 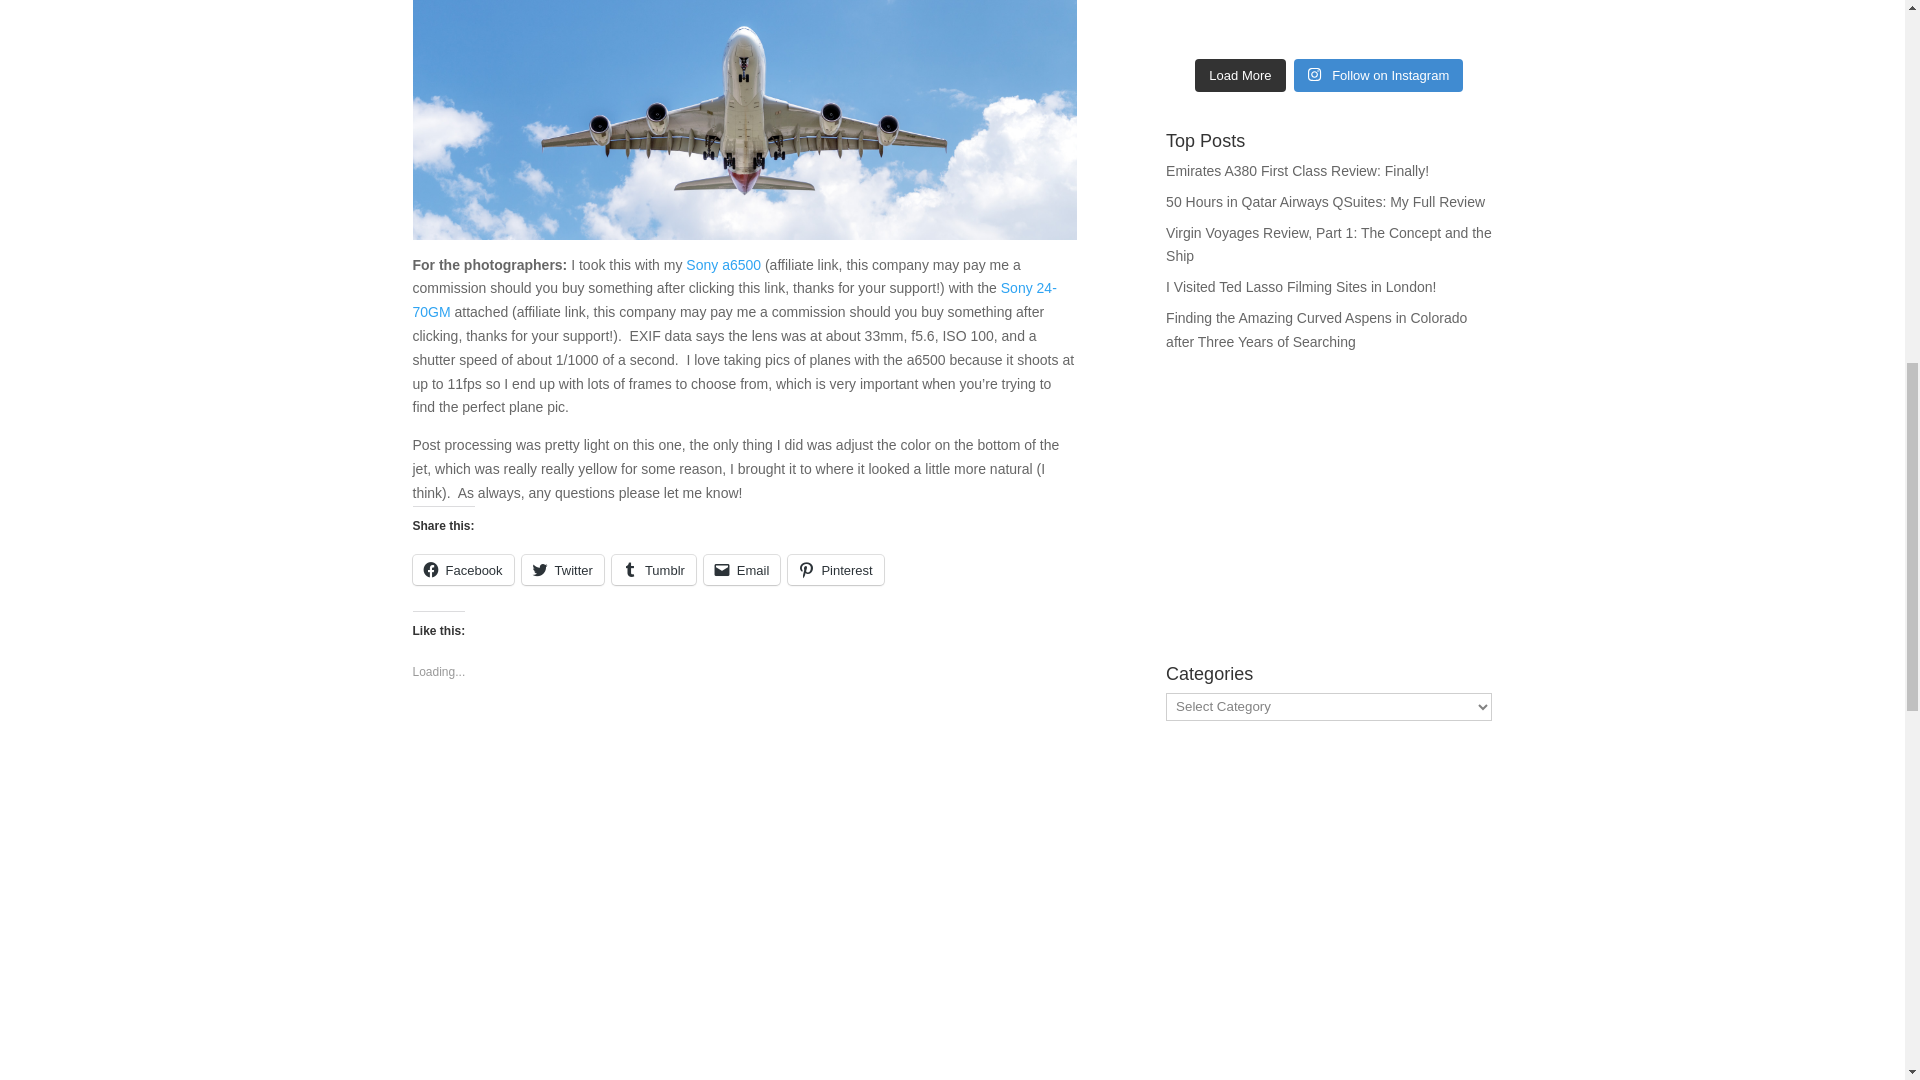 What do you see at coordinates (654, 570) in the screenshot?
I see `Tumblr` at bounding box center [654, 570].